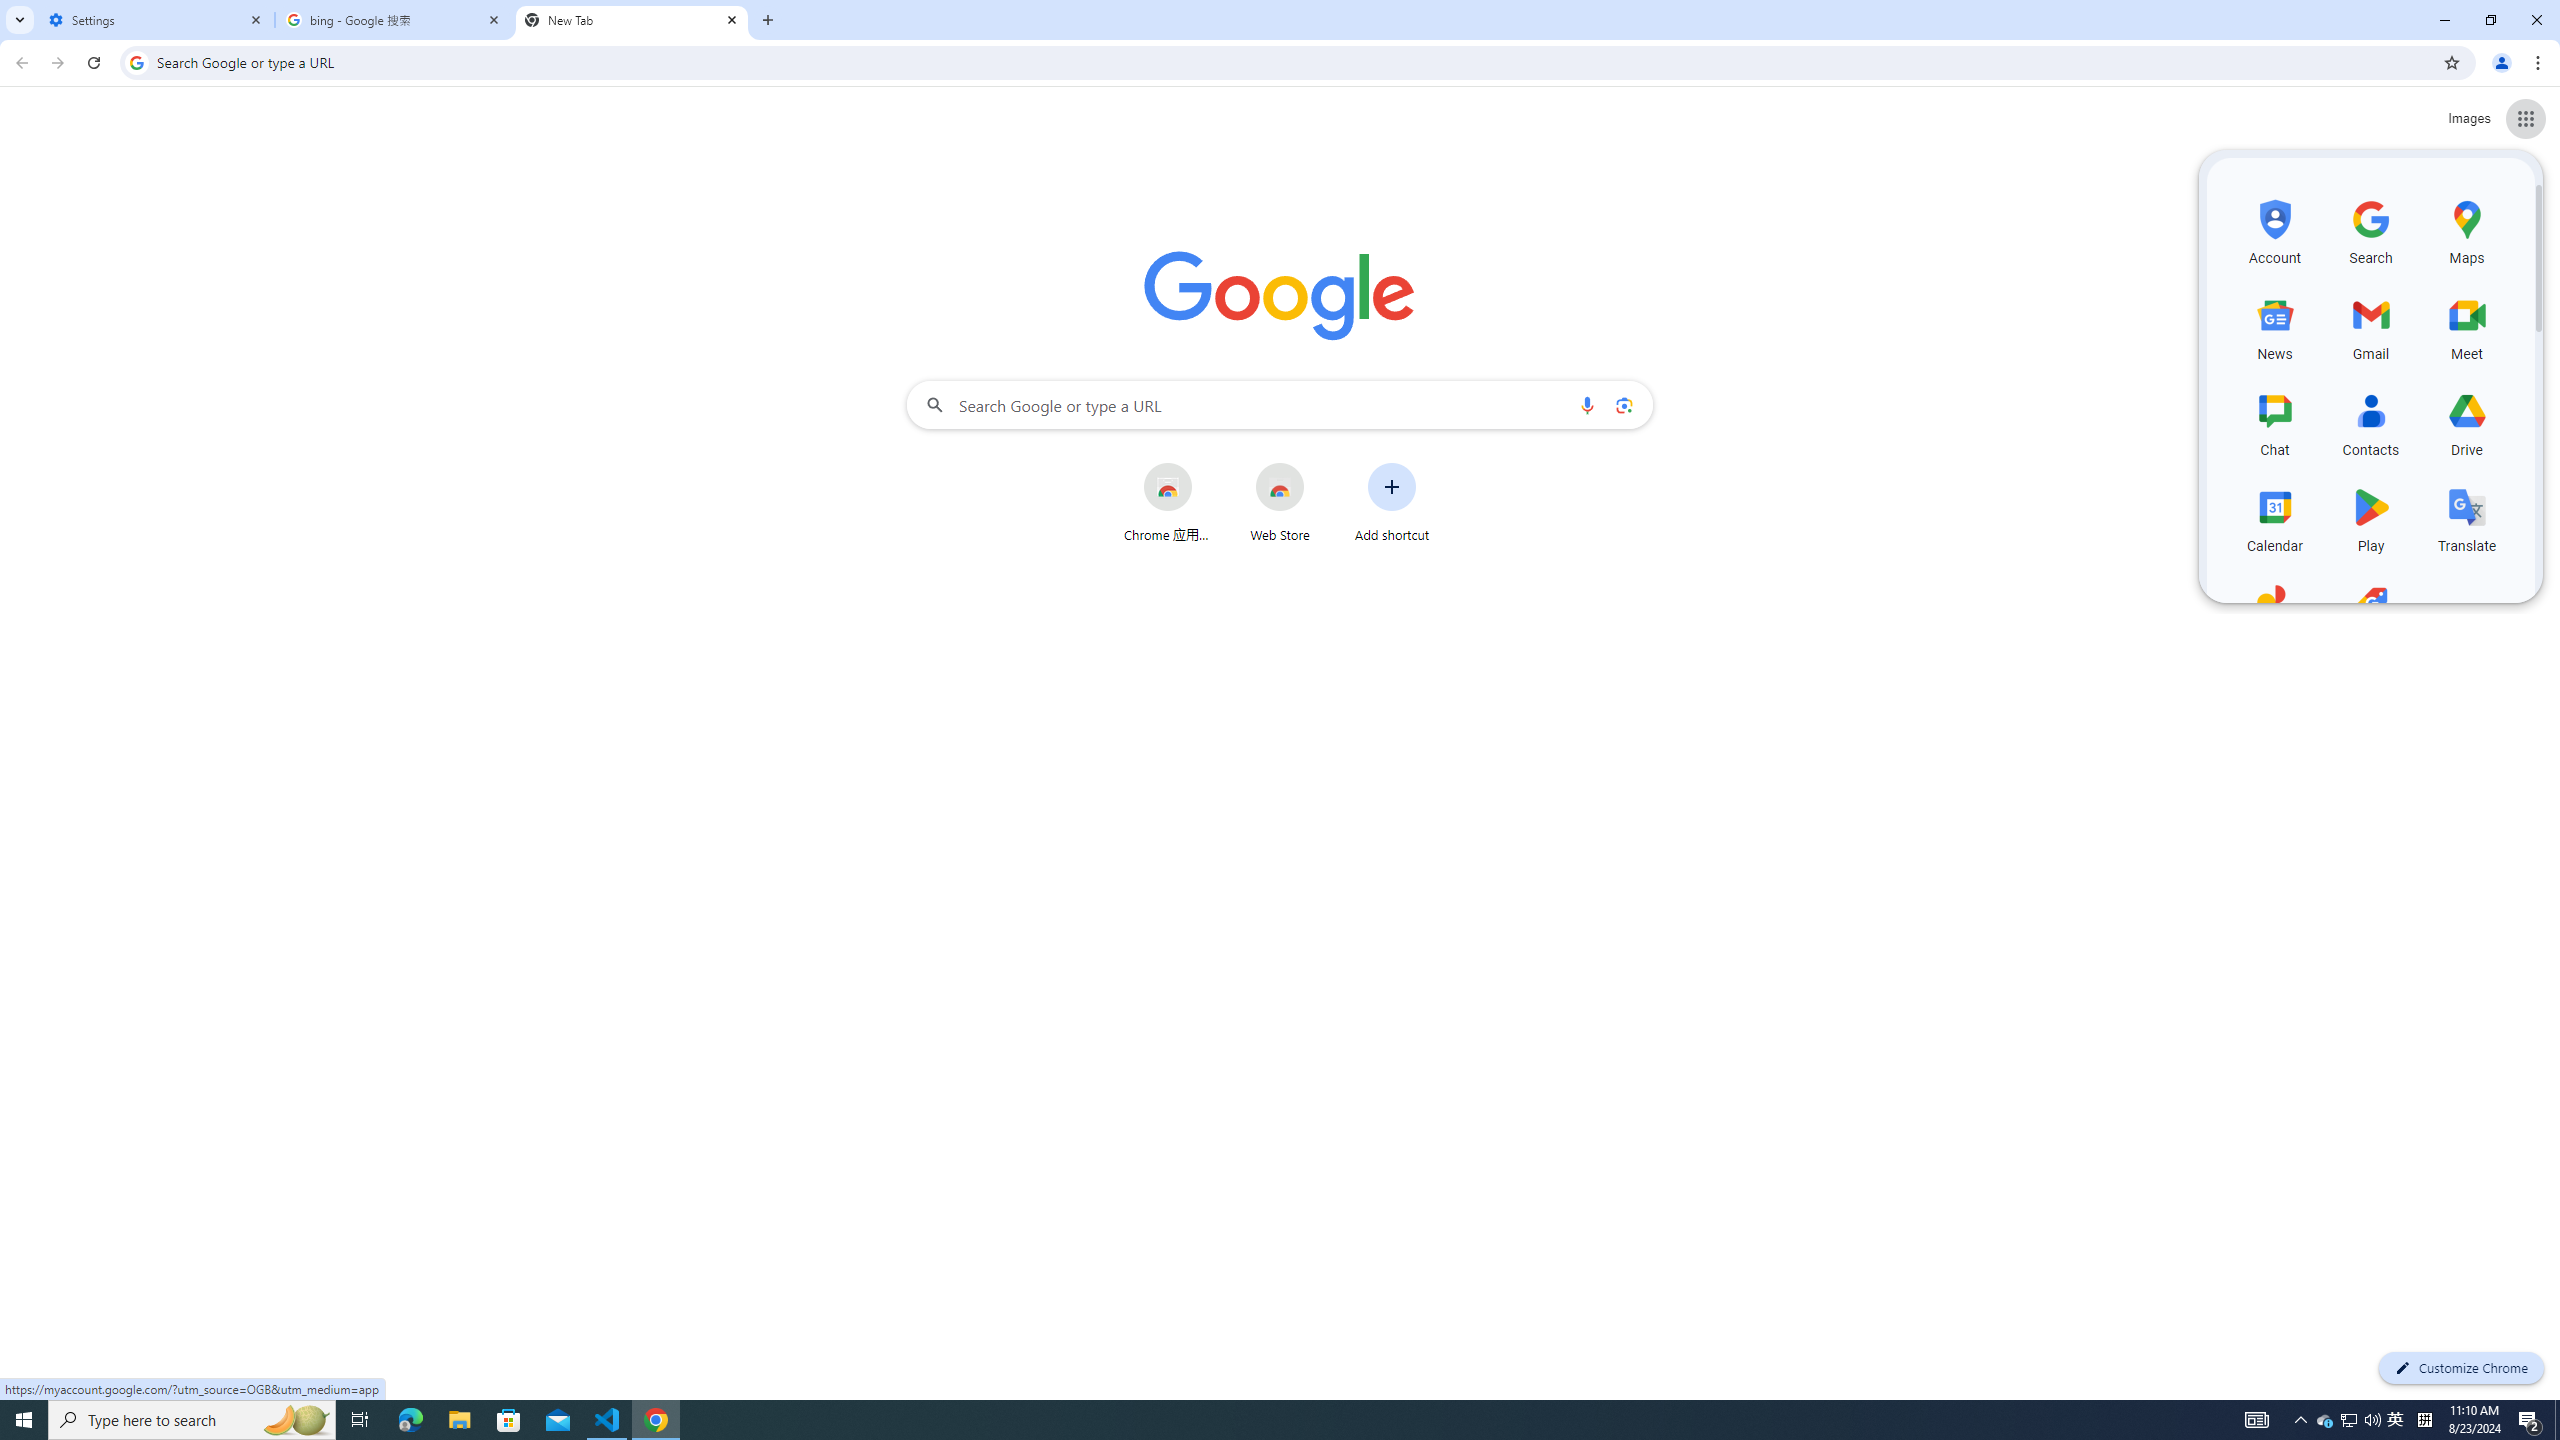 This screenshot has width=2560, height=1440. Describe the element at coordinates (2274, 614) in the screenshot. I see `Photos, row 5 of 5 and column 1 of 3 in the first section` at that location.